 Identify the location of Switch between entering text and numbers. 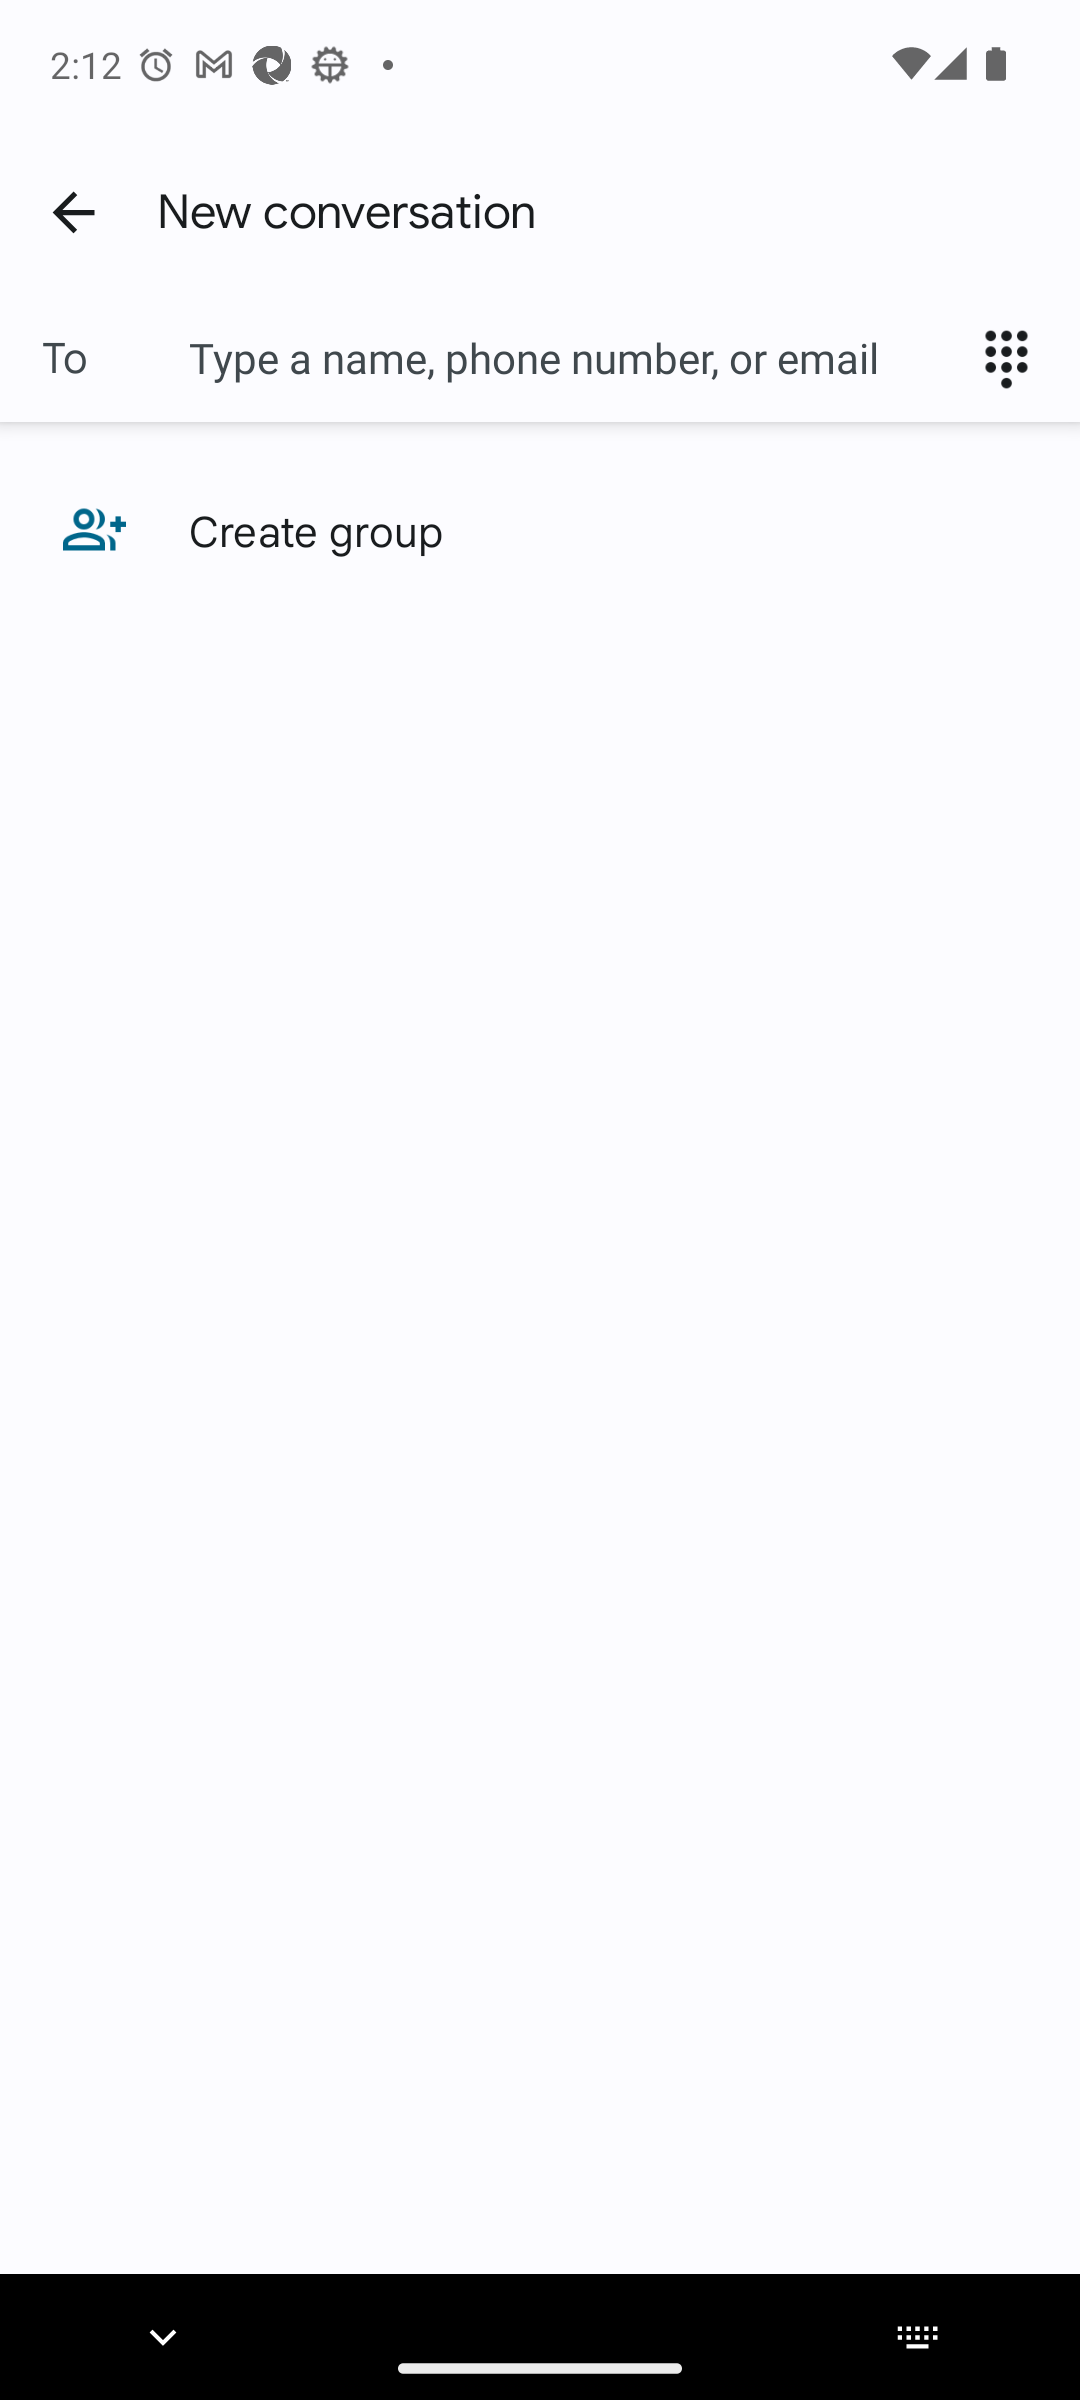
(1016, 358).